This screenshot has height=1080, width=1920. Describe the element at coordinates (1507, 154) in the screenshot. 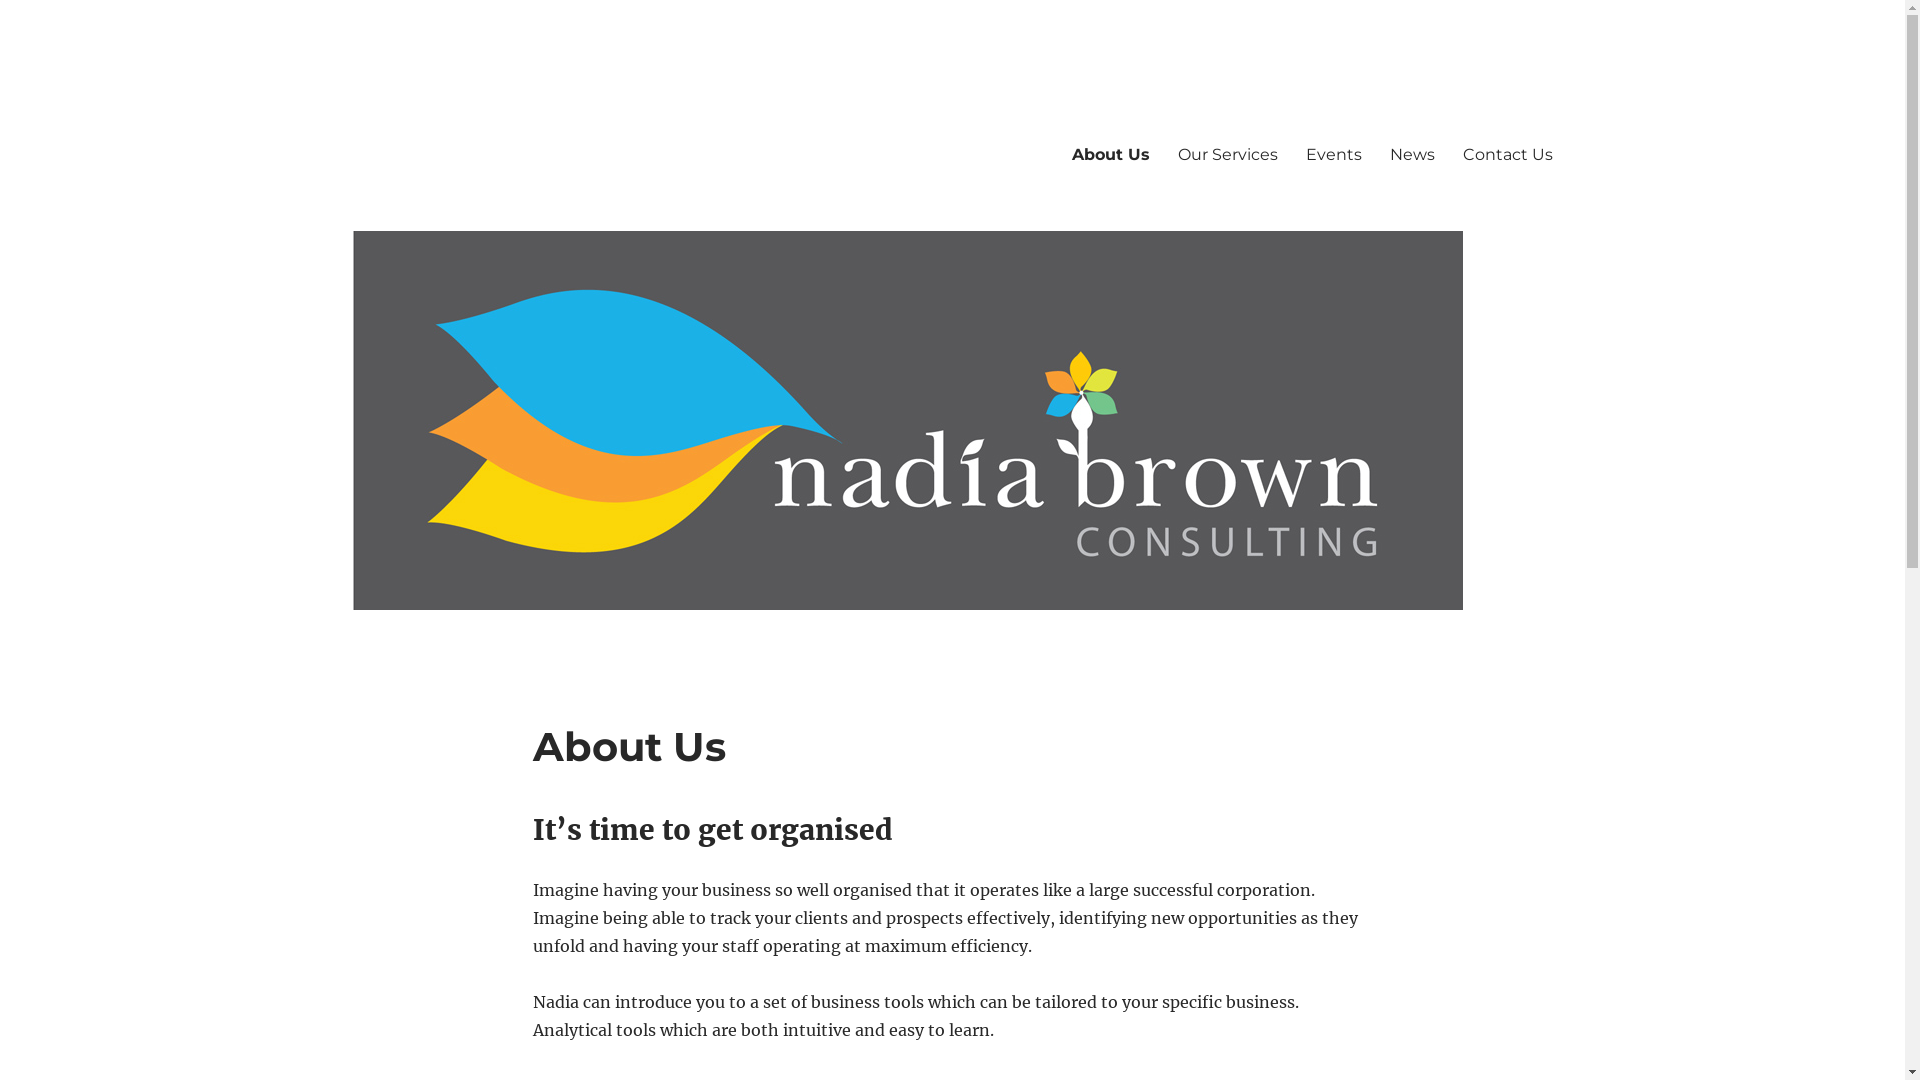

I see `Contact Us` at that location.